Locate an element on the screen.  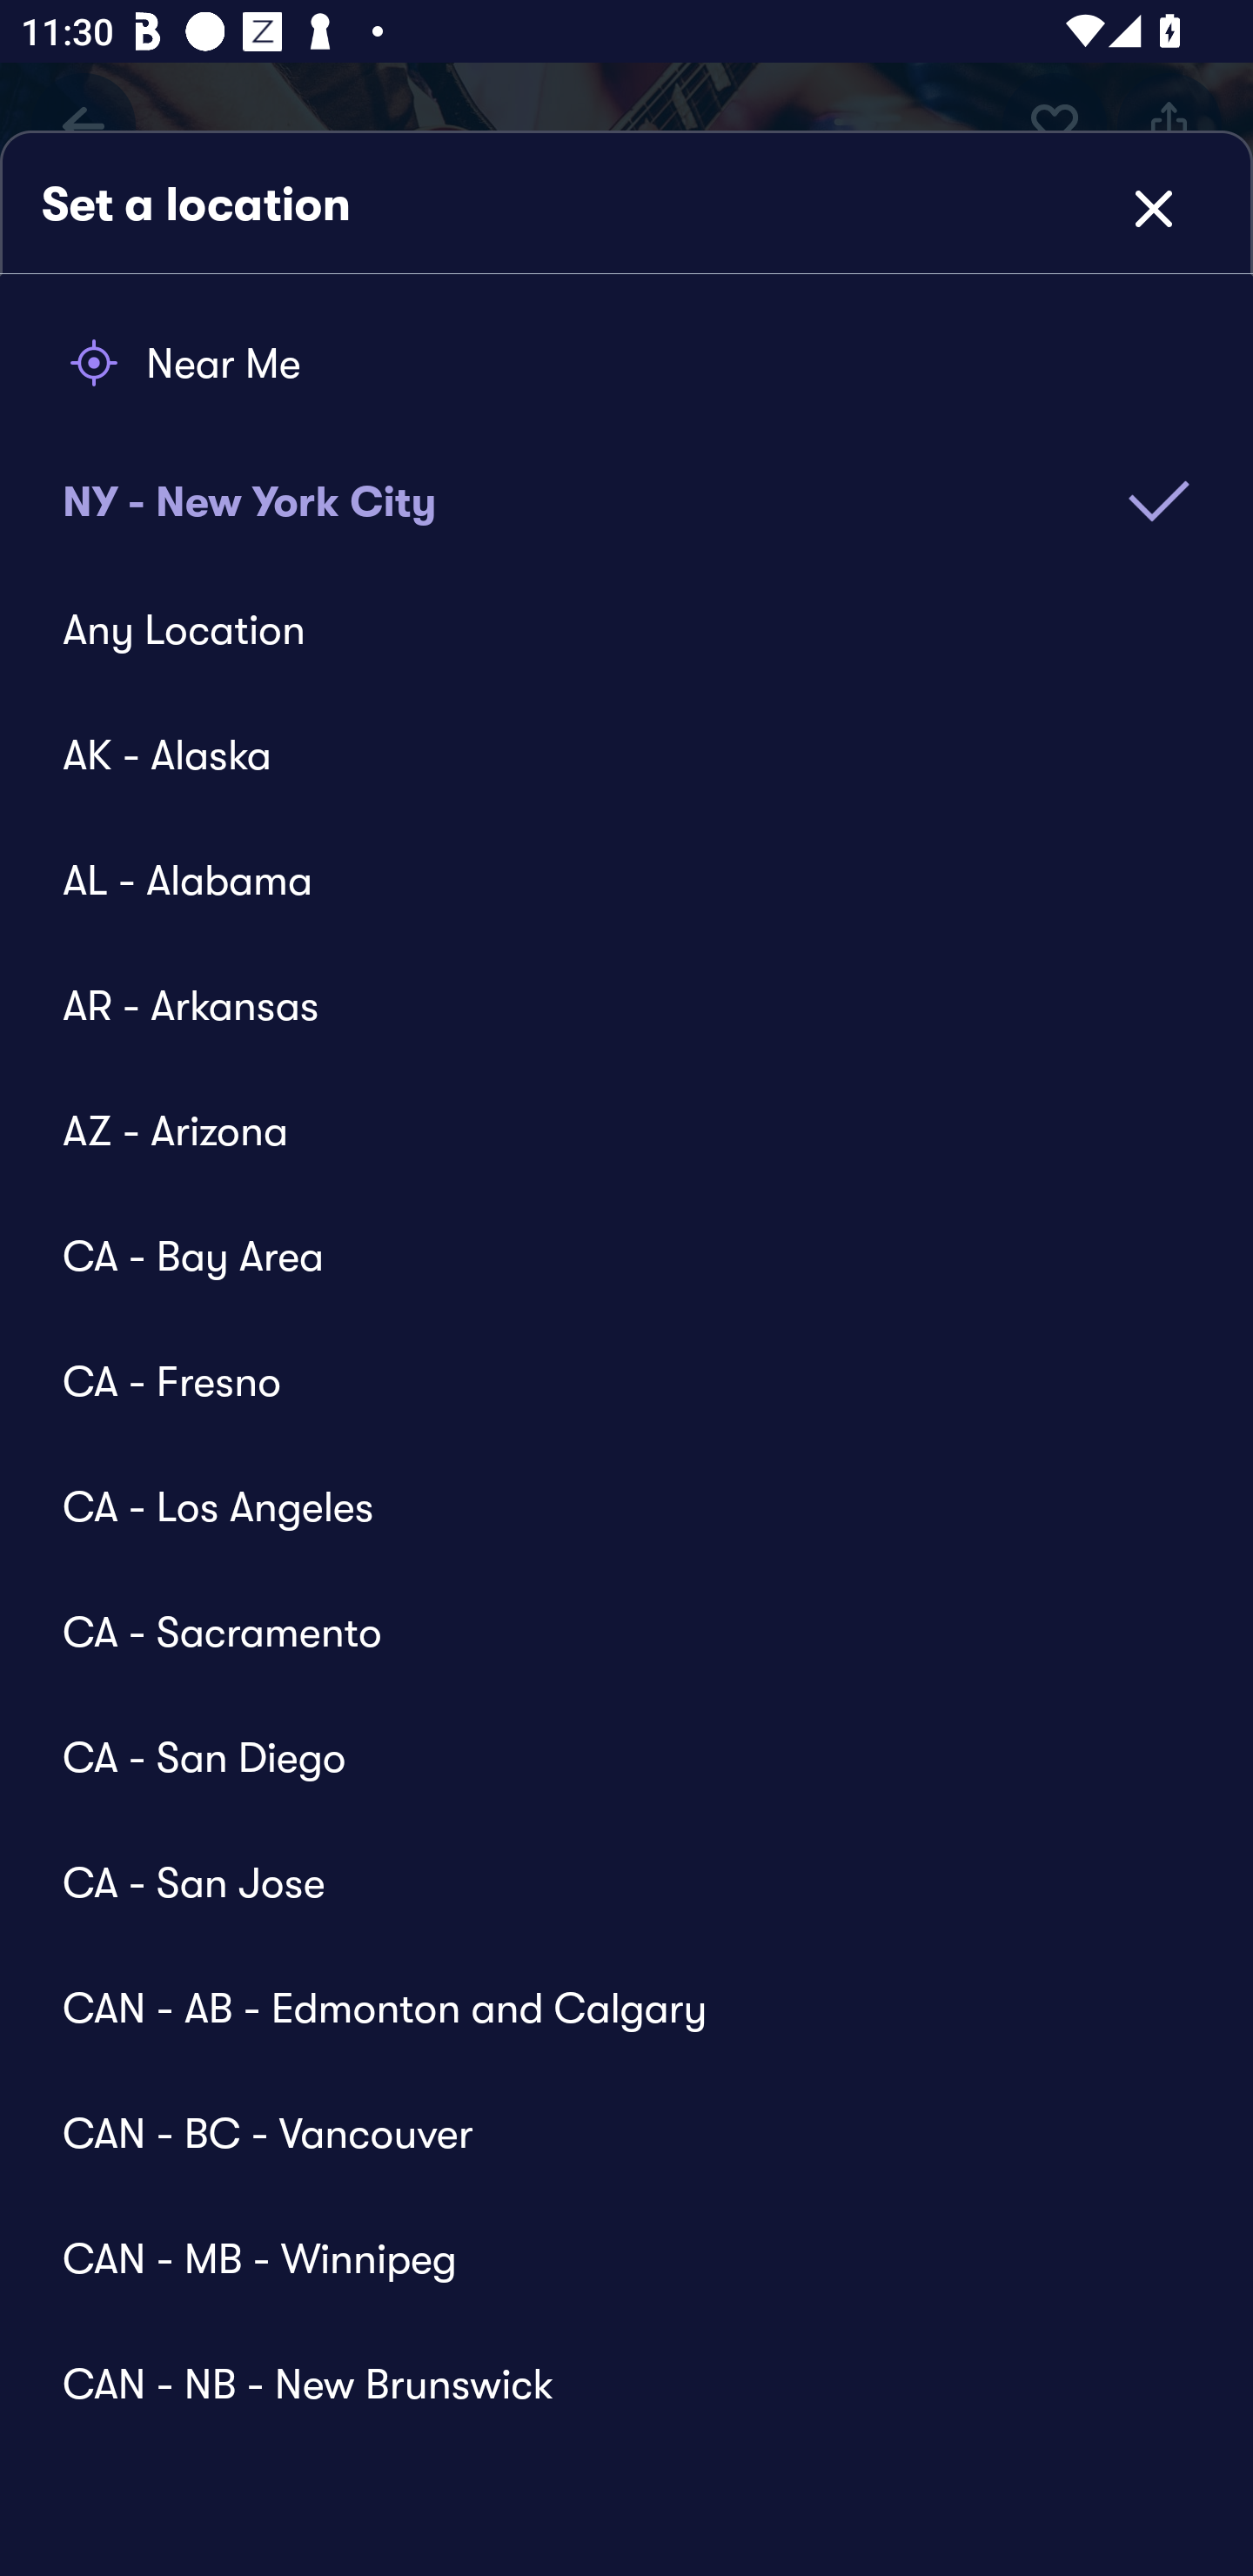
CAN - NB - New Brunswick is located at coordinates (606, 2367).